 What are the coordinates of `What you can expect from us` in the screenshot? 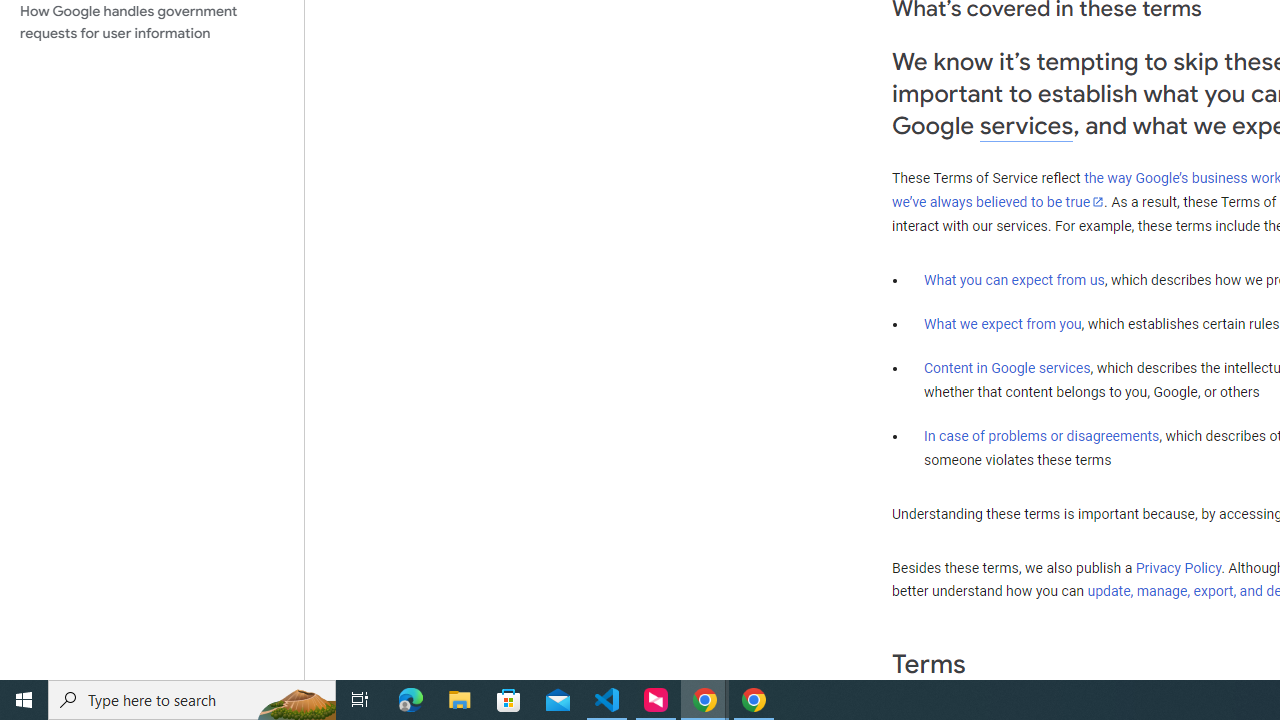 It's located at (1014, 279).